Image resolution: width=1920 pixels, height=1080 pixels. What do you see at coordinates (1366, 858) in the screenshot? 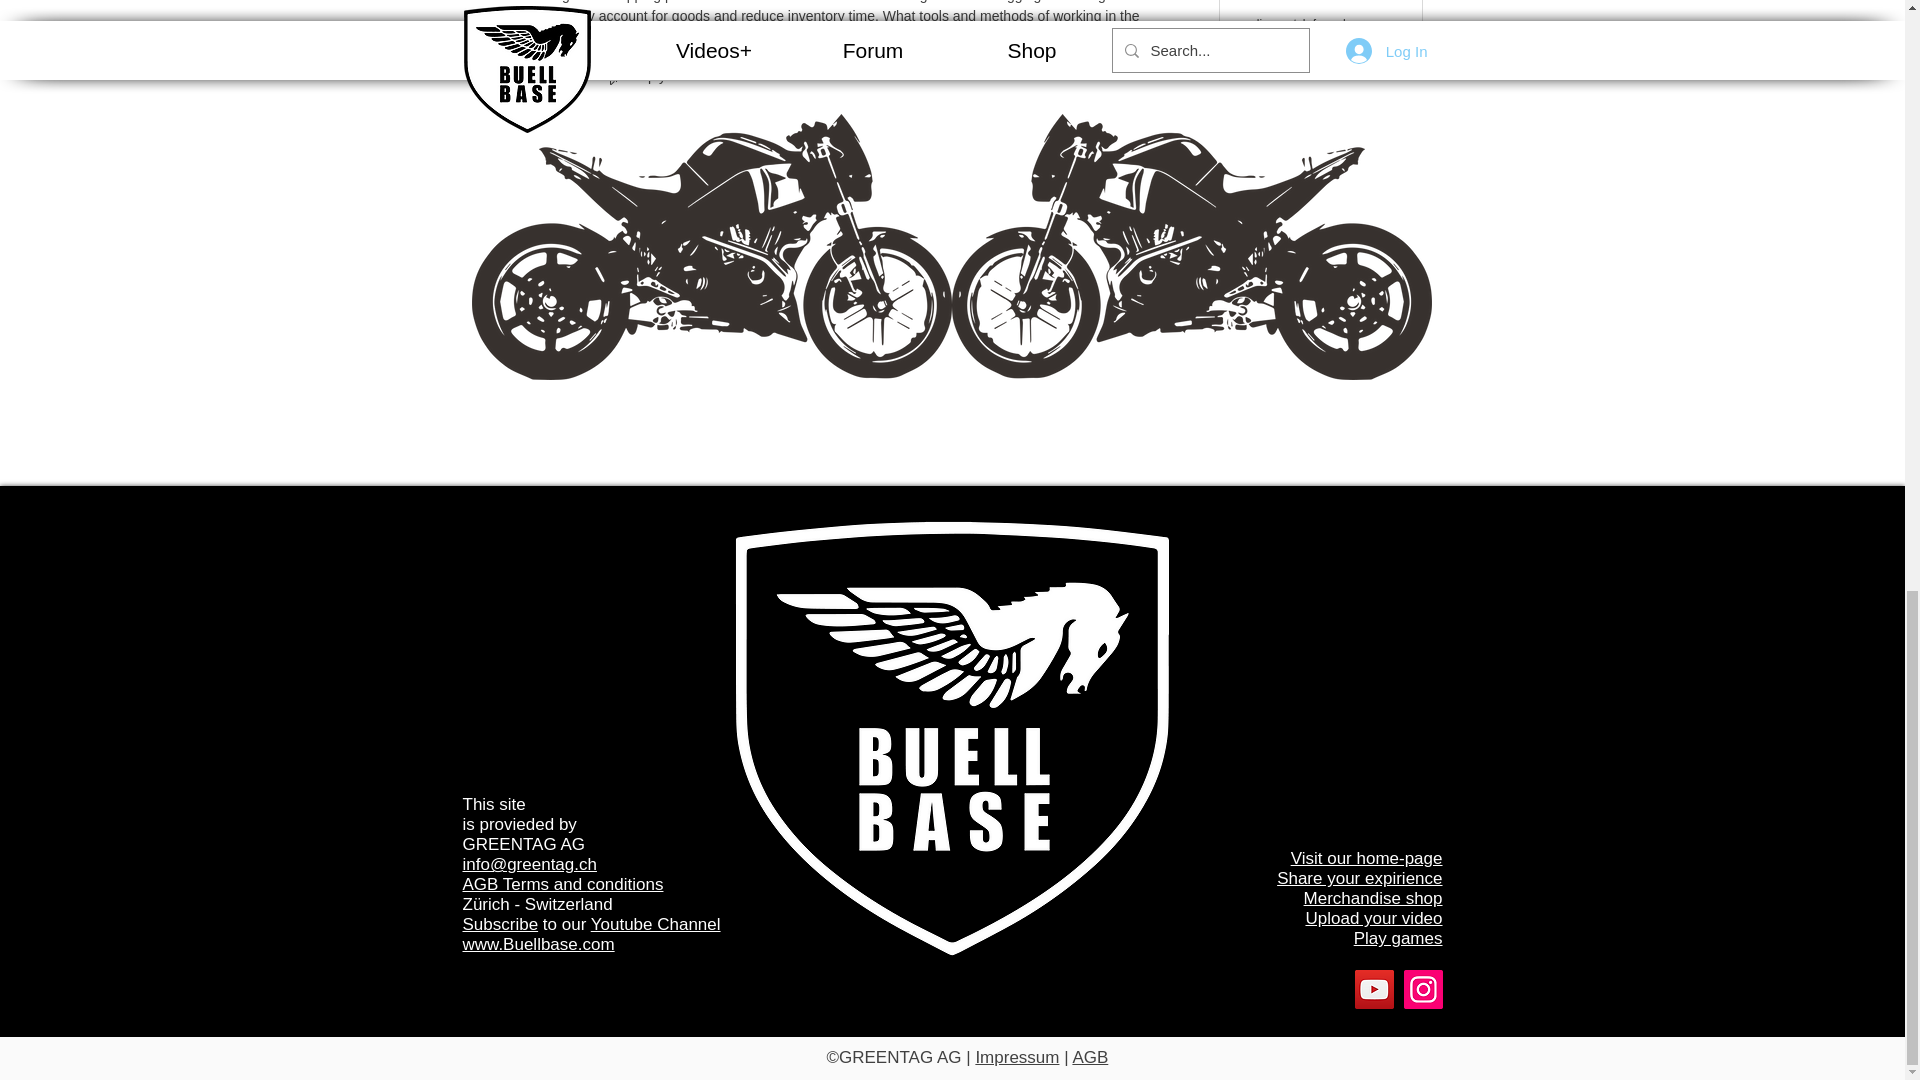
I see `Visit our home-page` at bounding box center [1366, 858].